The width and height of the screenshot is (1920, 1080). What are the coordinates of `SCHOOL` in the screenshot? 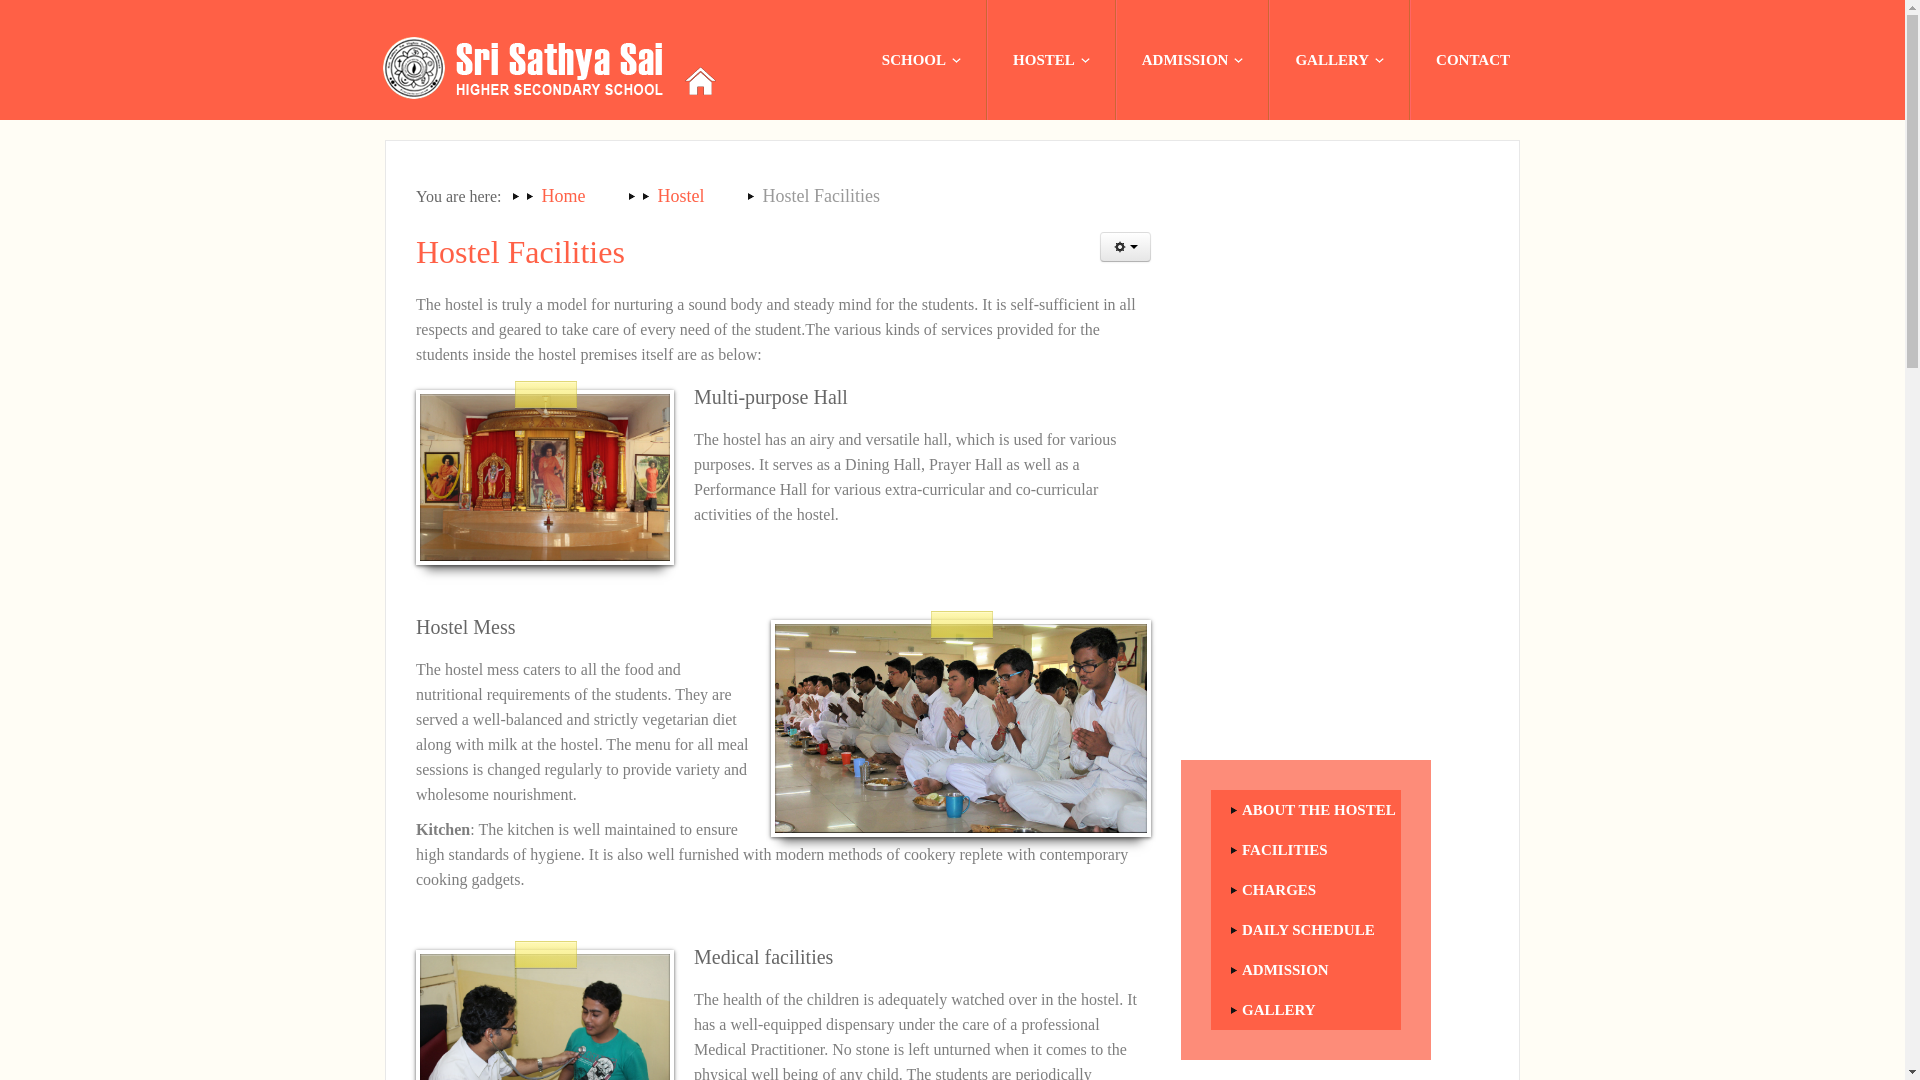 It's located at (921, 60).